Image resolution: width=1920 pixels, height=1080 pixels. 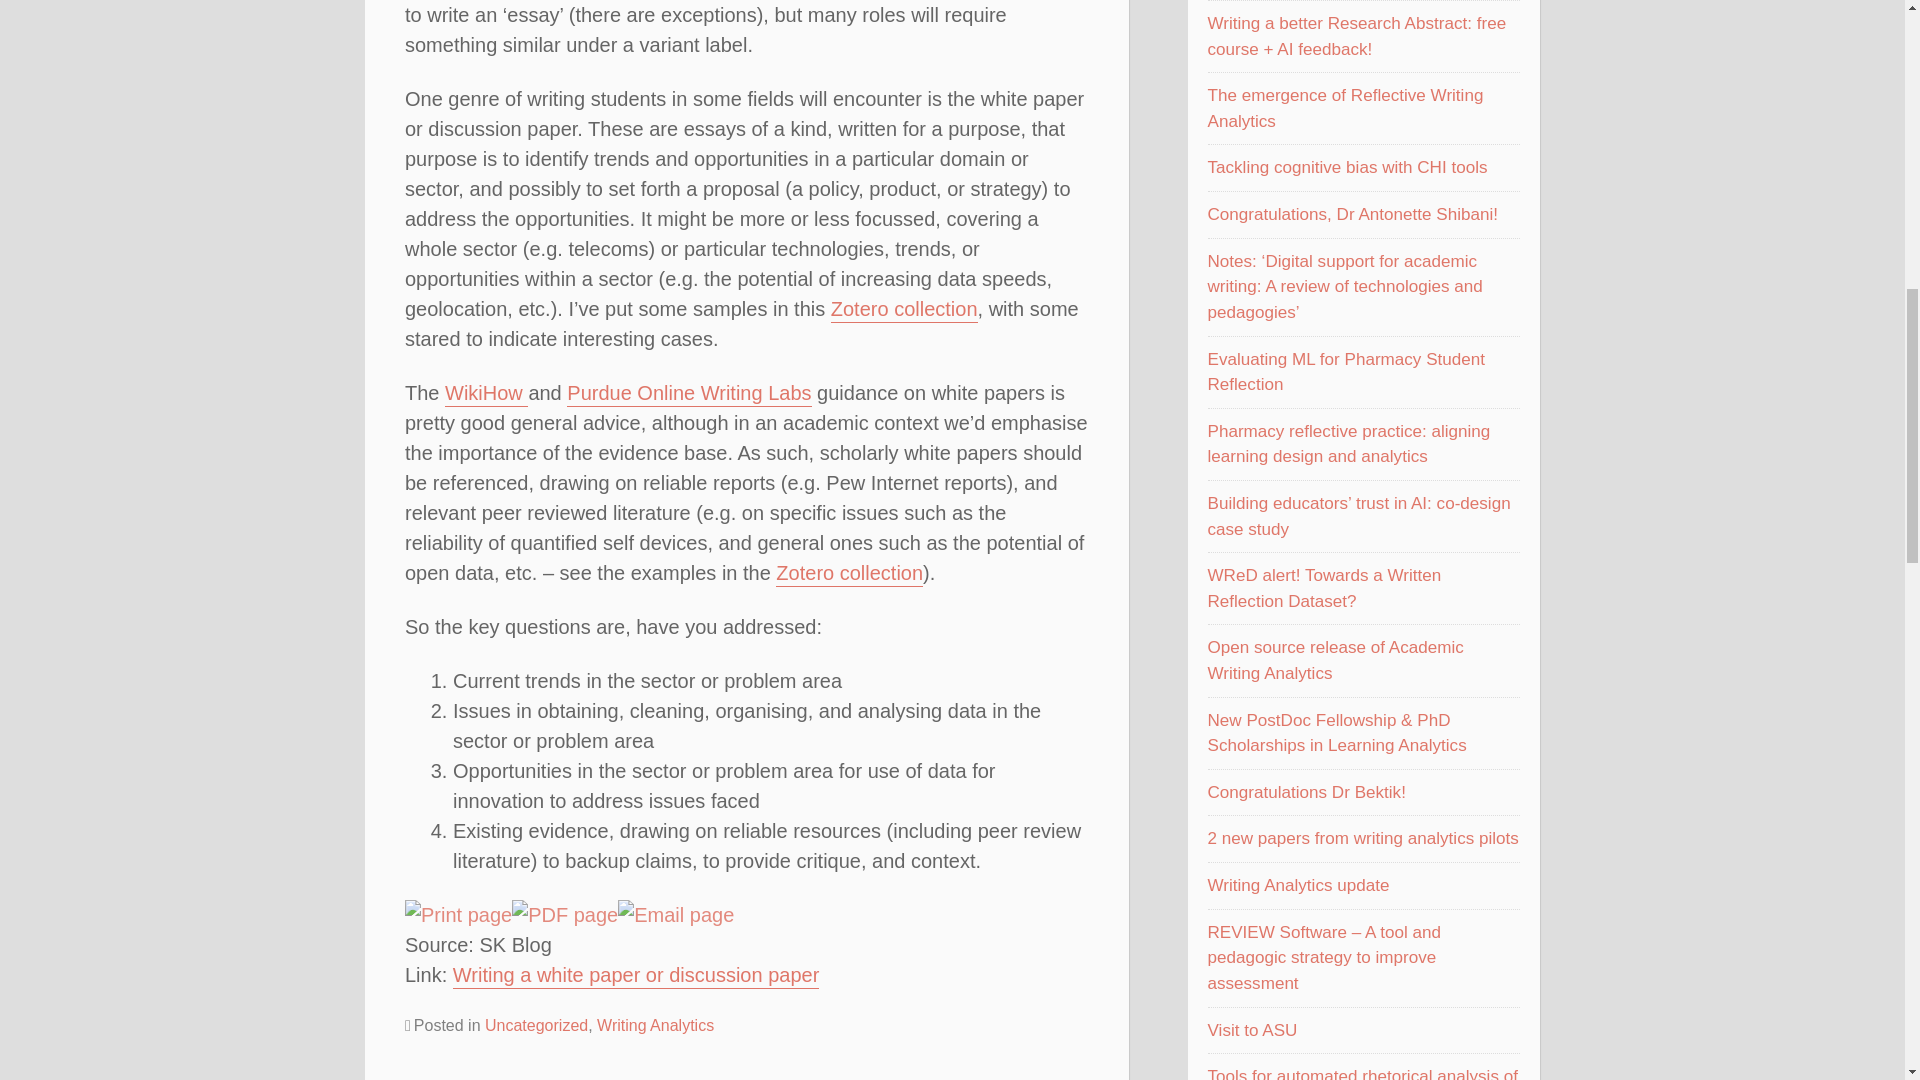 I want to click on Zotero collection, so click(x=904, y=310).